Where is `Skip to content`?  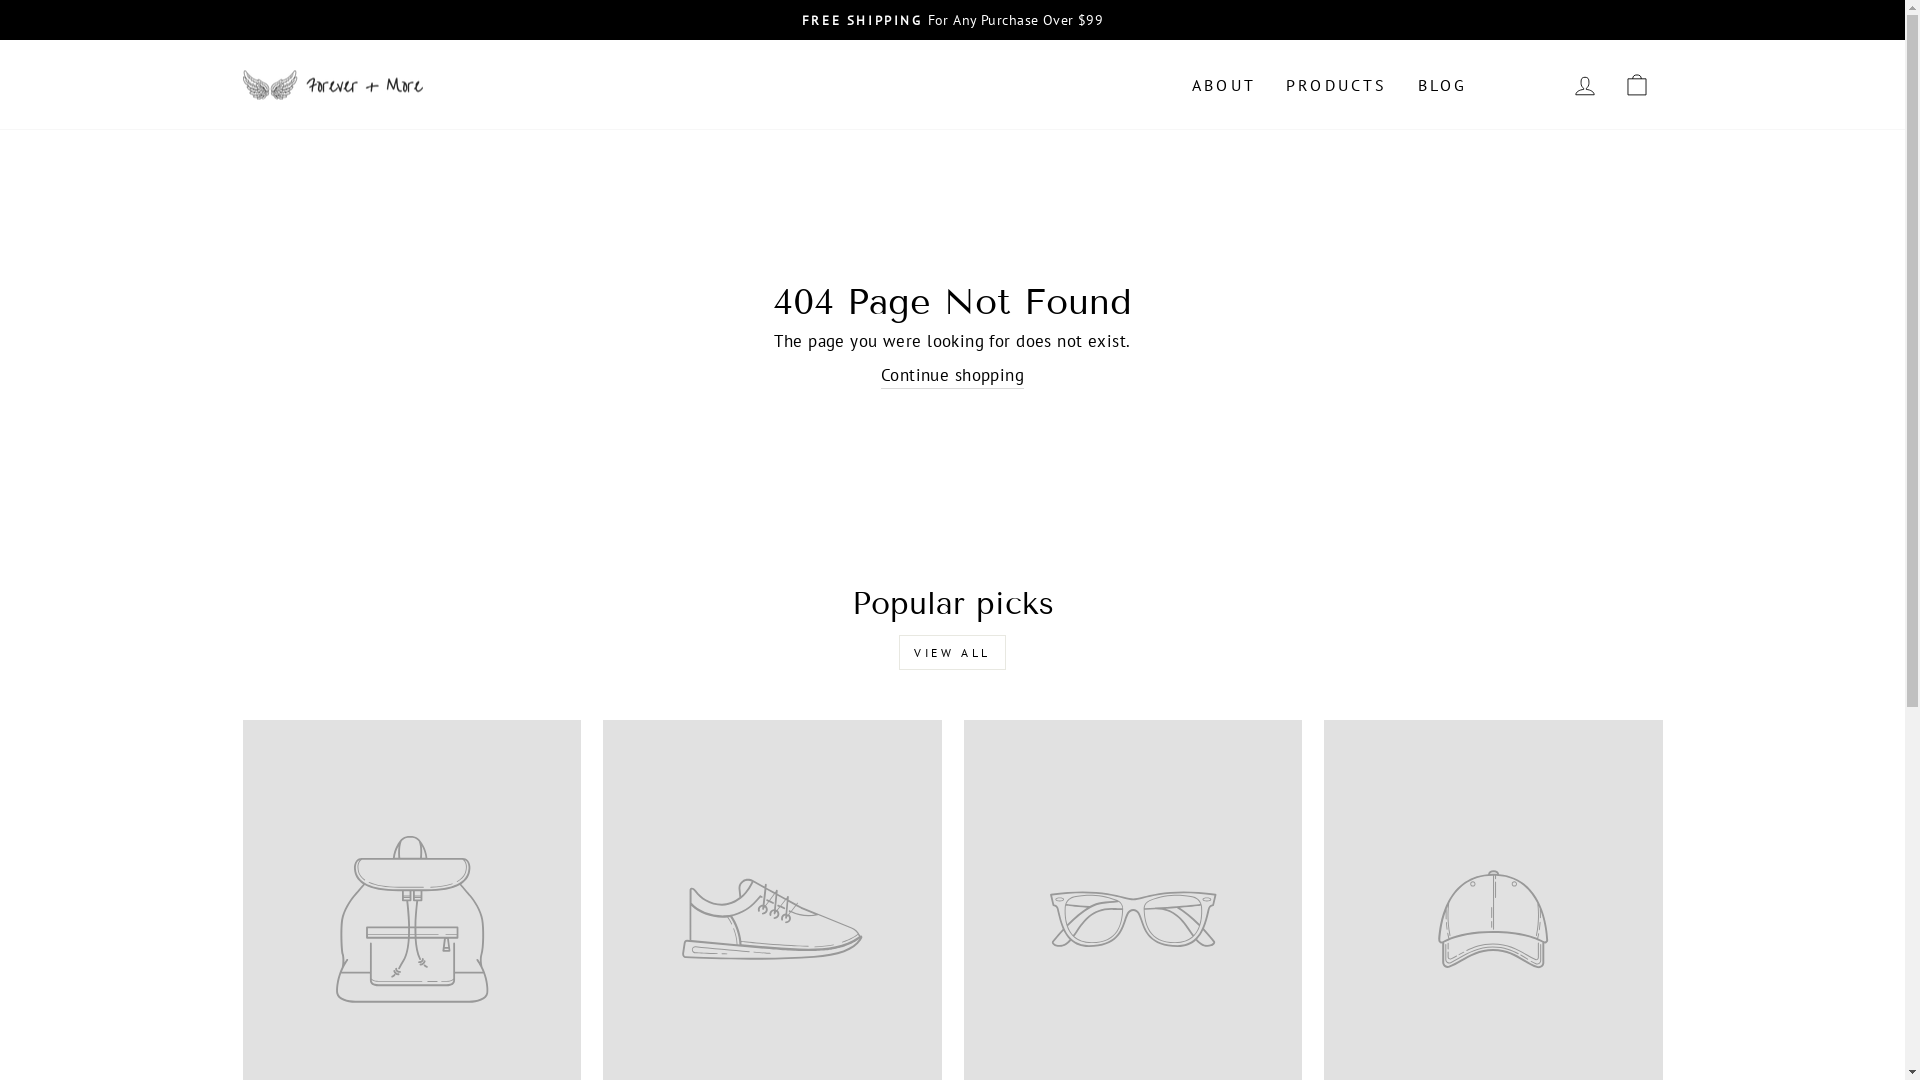
Skip to content is located at coordinates (0, 0).